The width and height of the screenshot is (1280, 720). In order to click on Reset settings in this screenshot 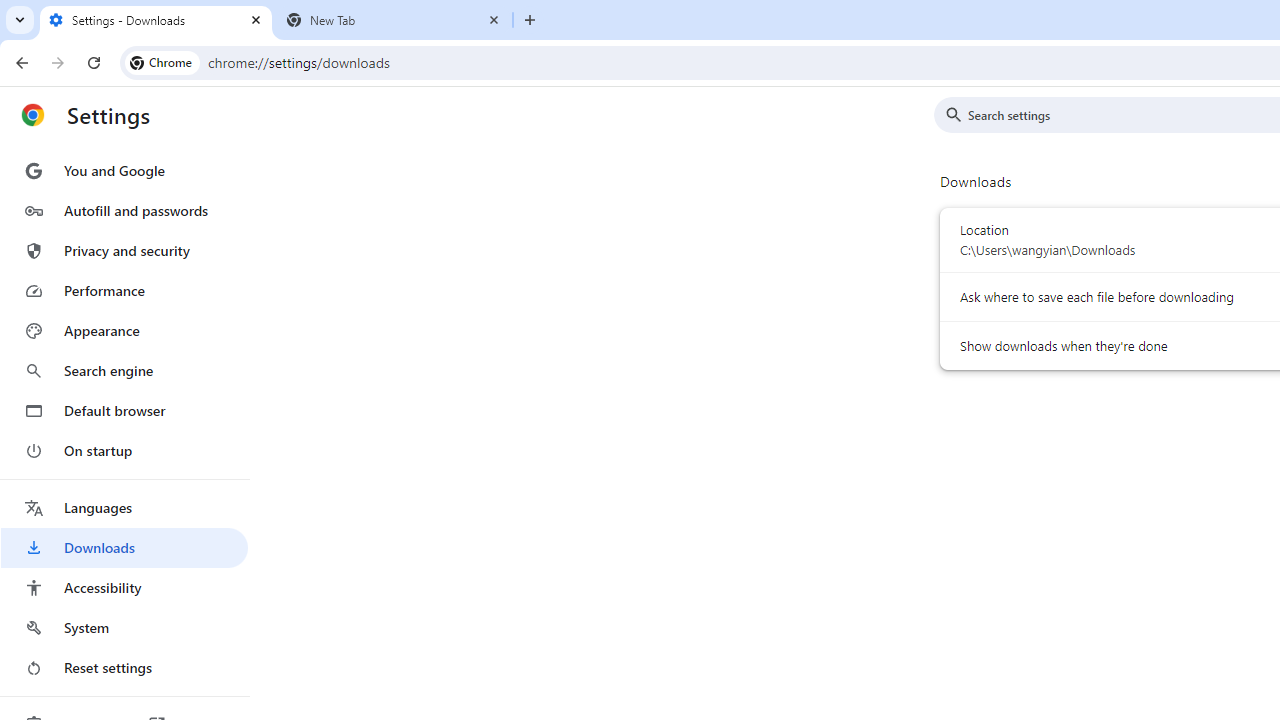, I will do `click(124, 668)`.